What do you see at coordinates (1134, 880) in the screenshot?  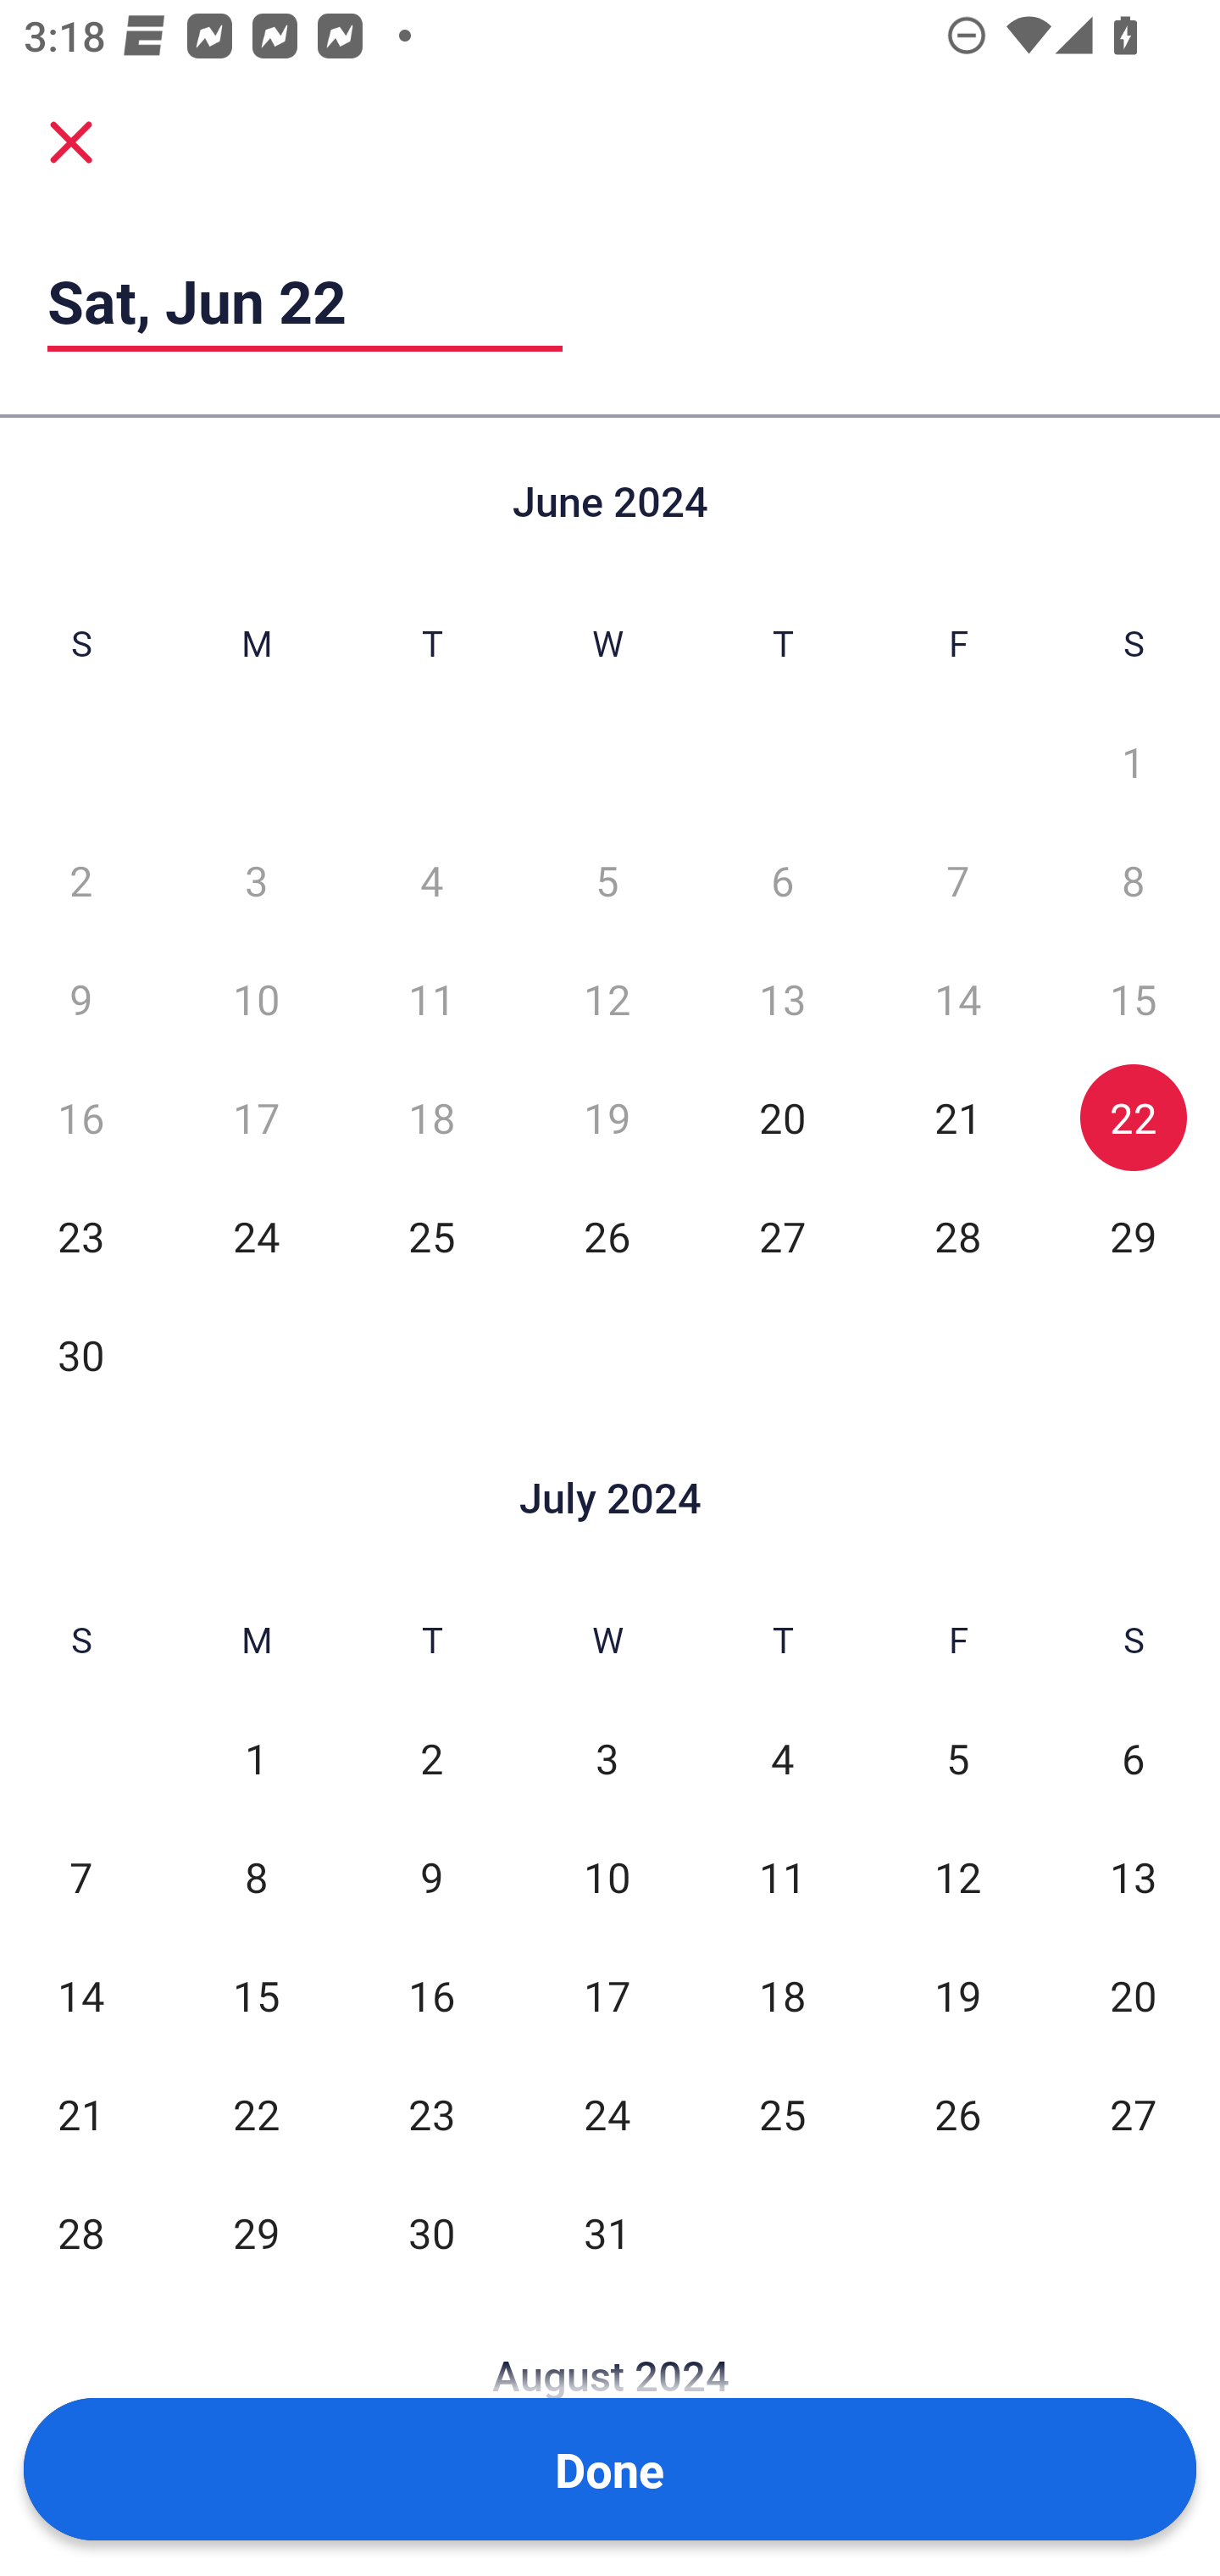 I see `8 Sat, Jun 8, Not Selected` at bounding box center [1134, 880].